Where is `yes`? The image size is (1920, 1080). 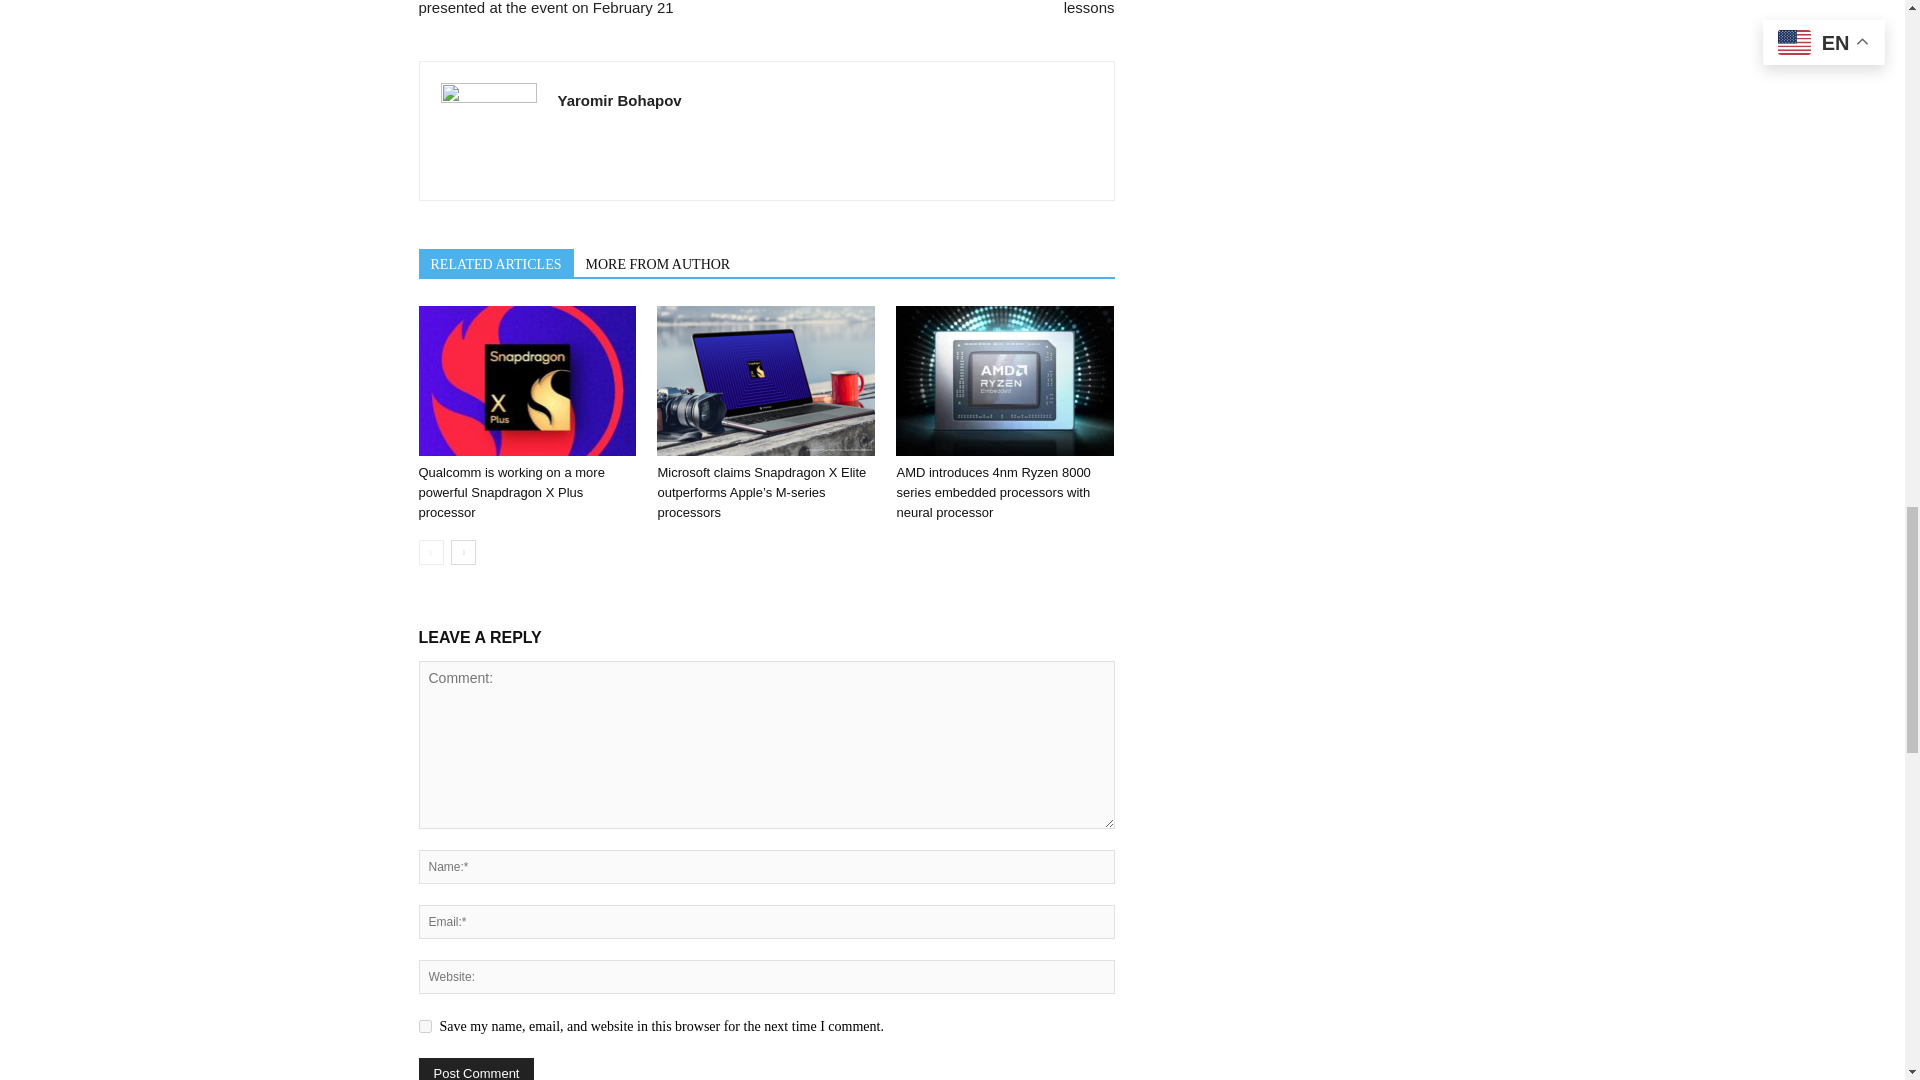
yes is located at coordinates (424, 1026).